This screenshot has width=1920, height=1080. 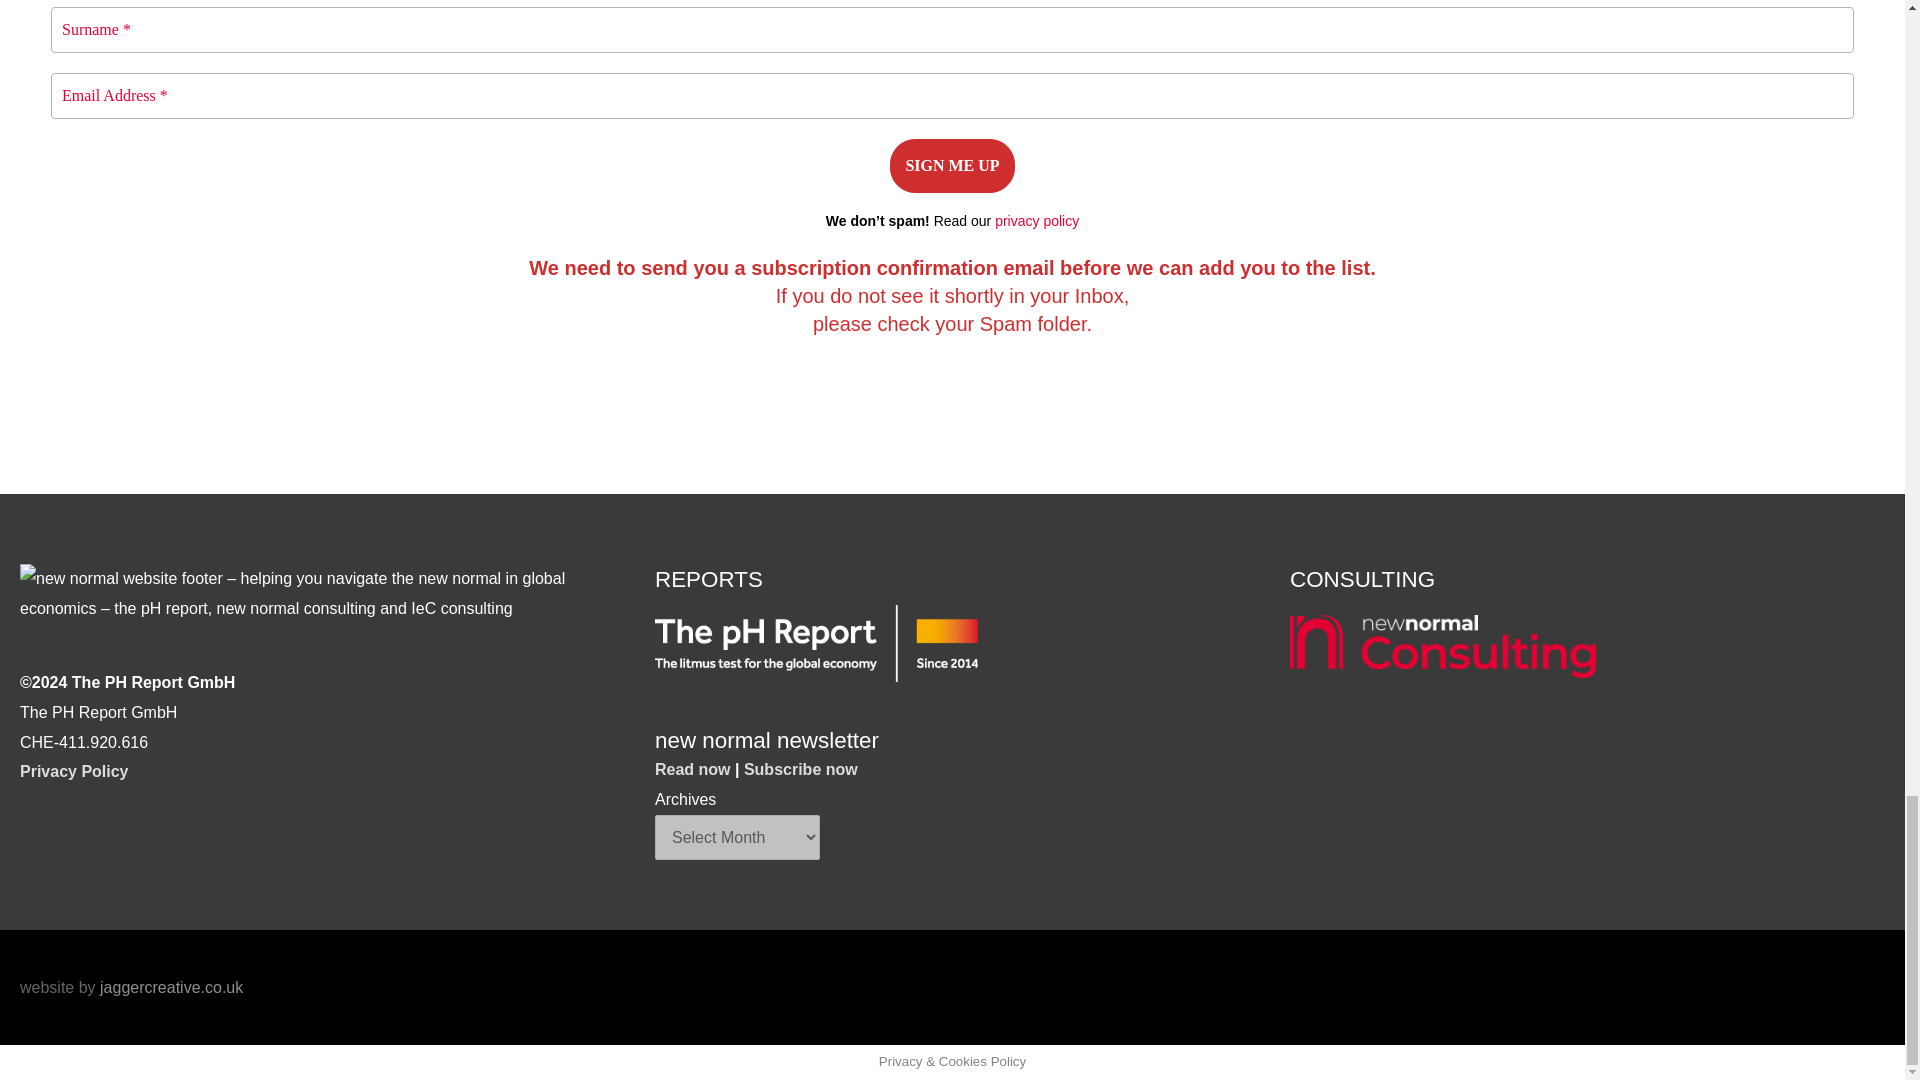 What do you see at coordinates (692, 769) in the screenshot?
I see `Read now` at bounding box center [692, 769].